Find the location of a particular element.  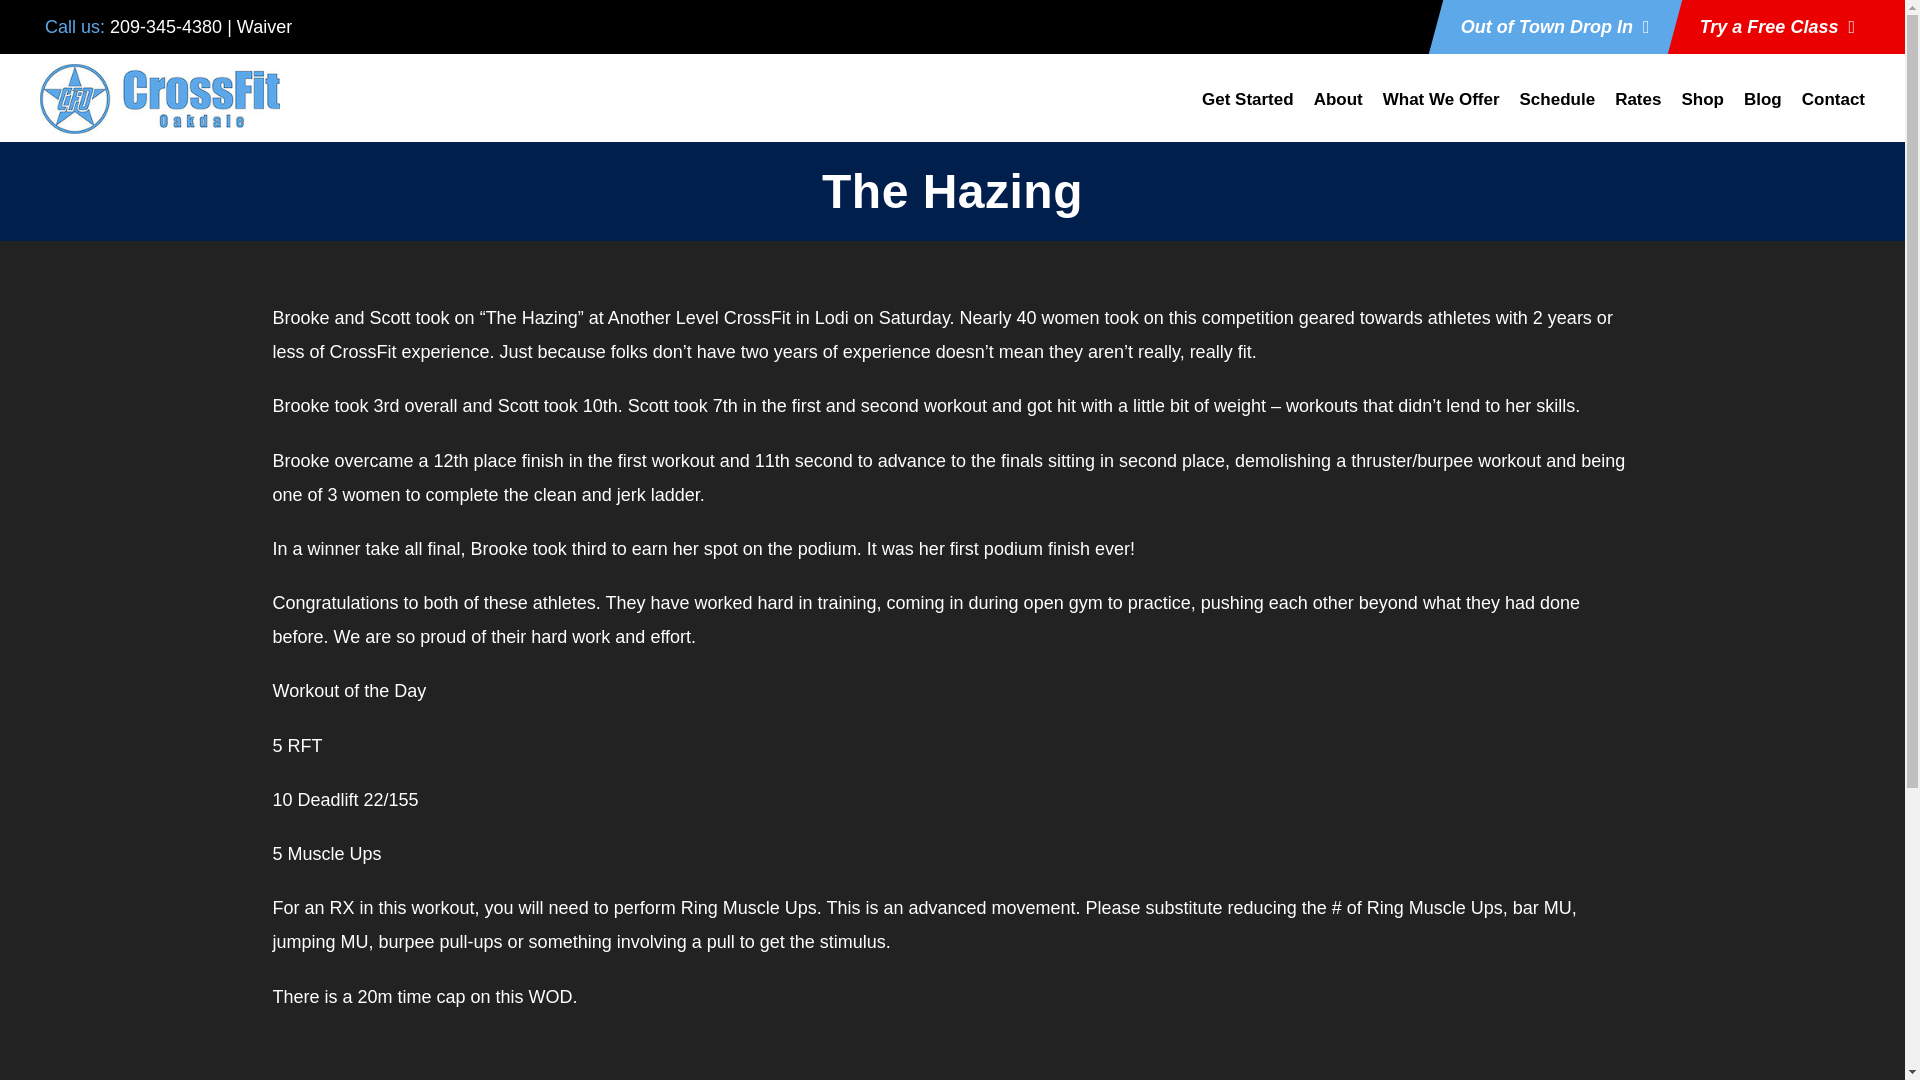

Out of Town Drop In is located at coordinates (1555, 26).